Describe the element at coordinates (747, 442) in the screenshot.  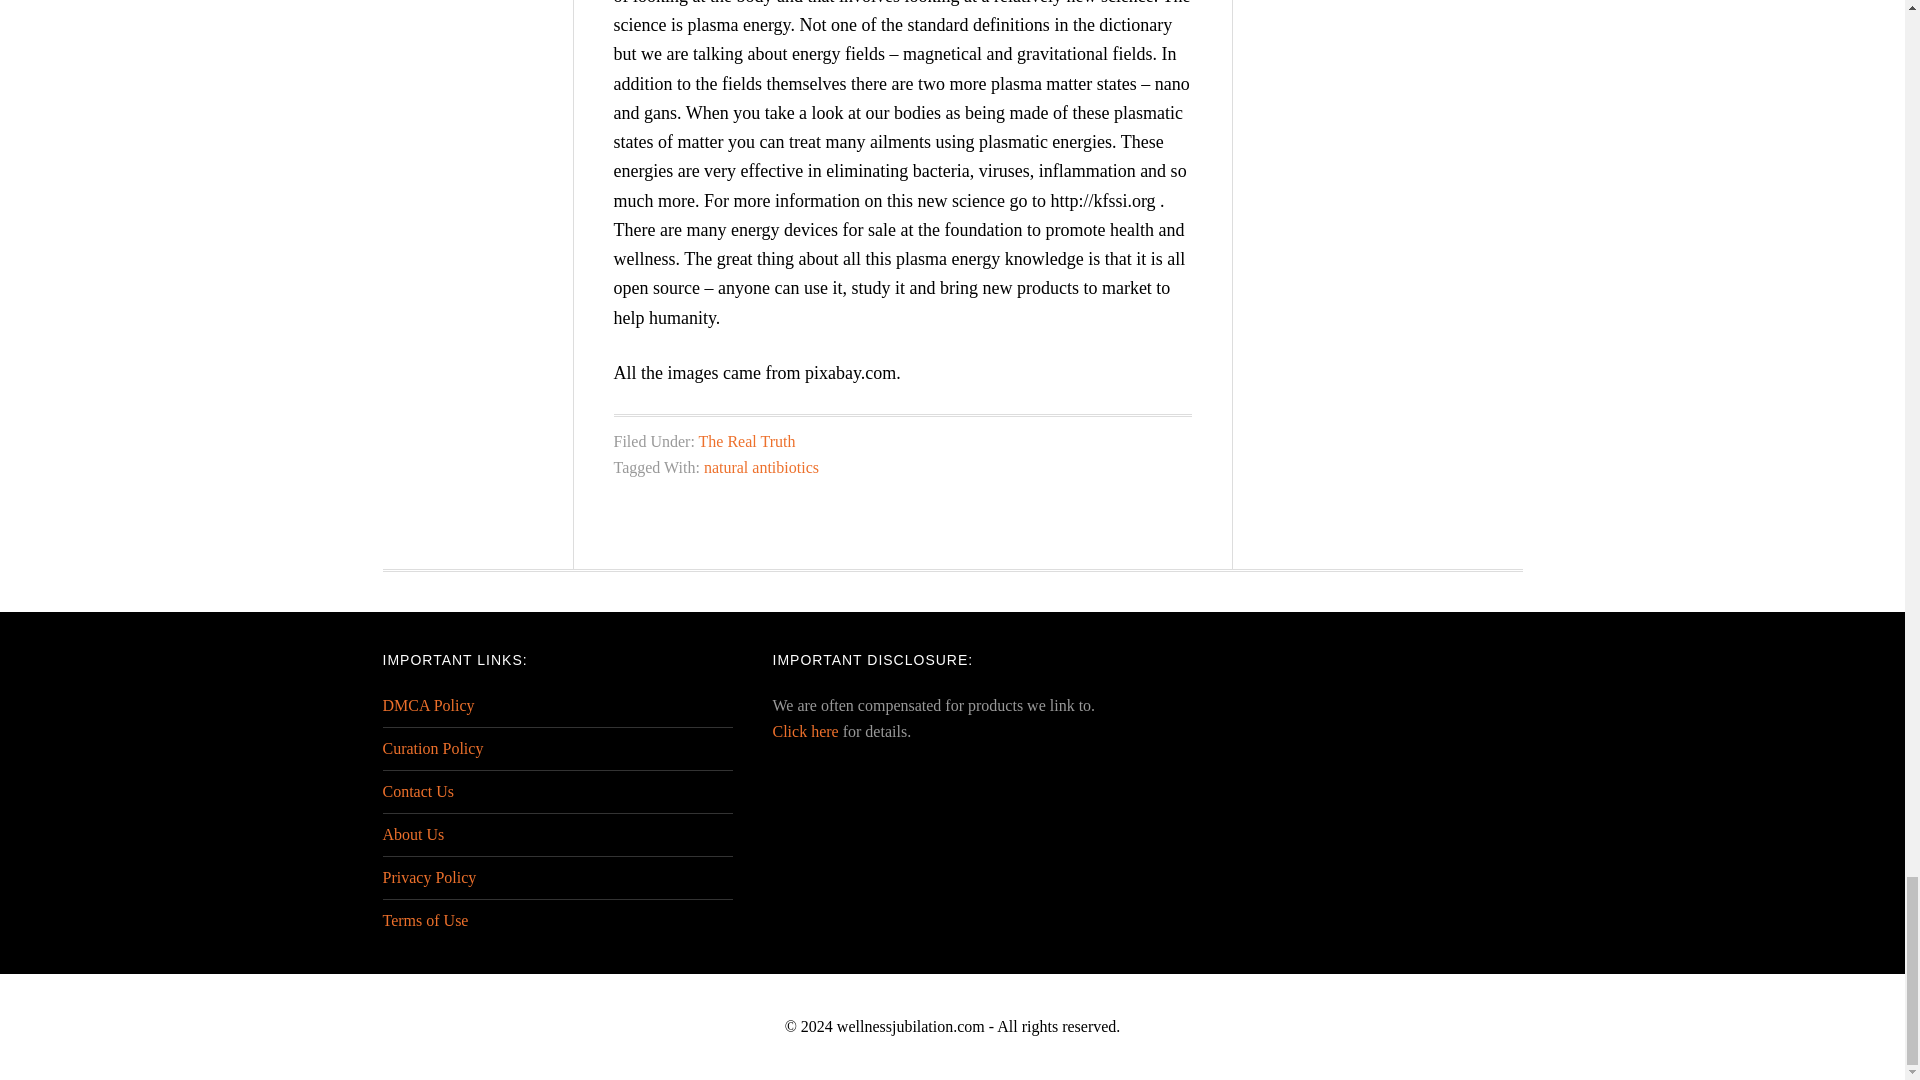
I see `The Real Truth` at that location.